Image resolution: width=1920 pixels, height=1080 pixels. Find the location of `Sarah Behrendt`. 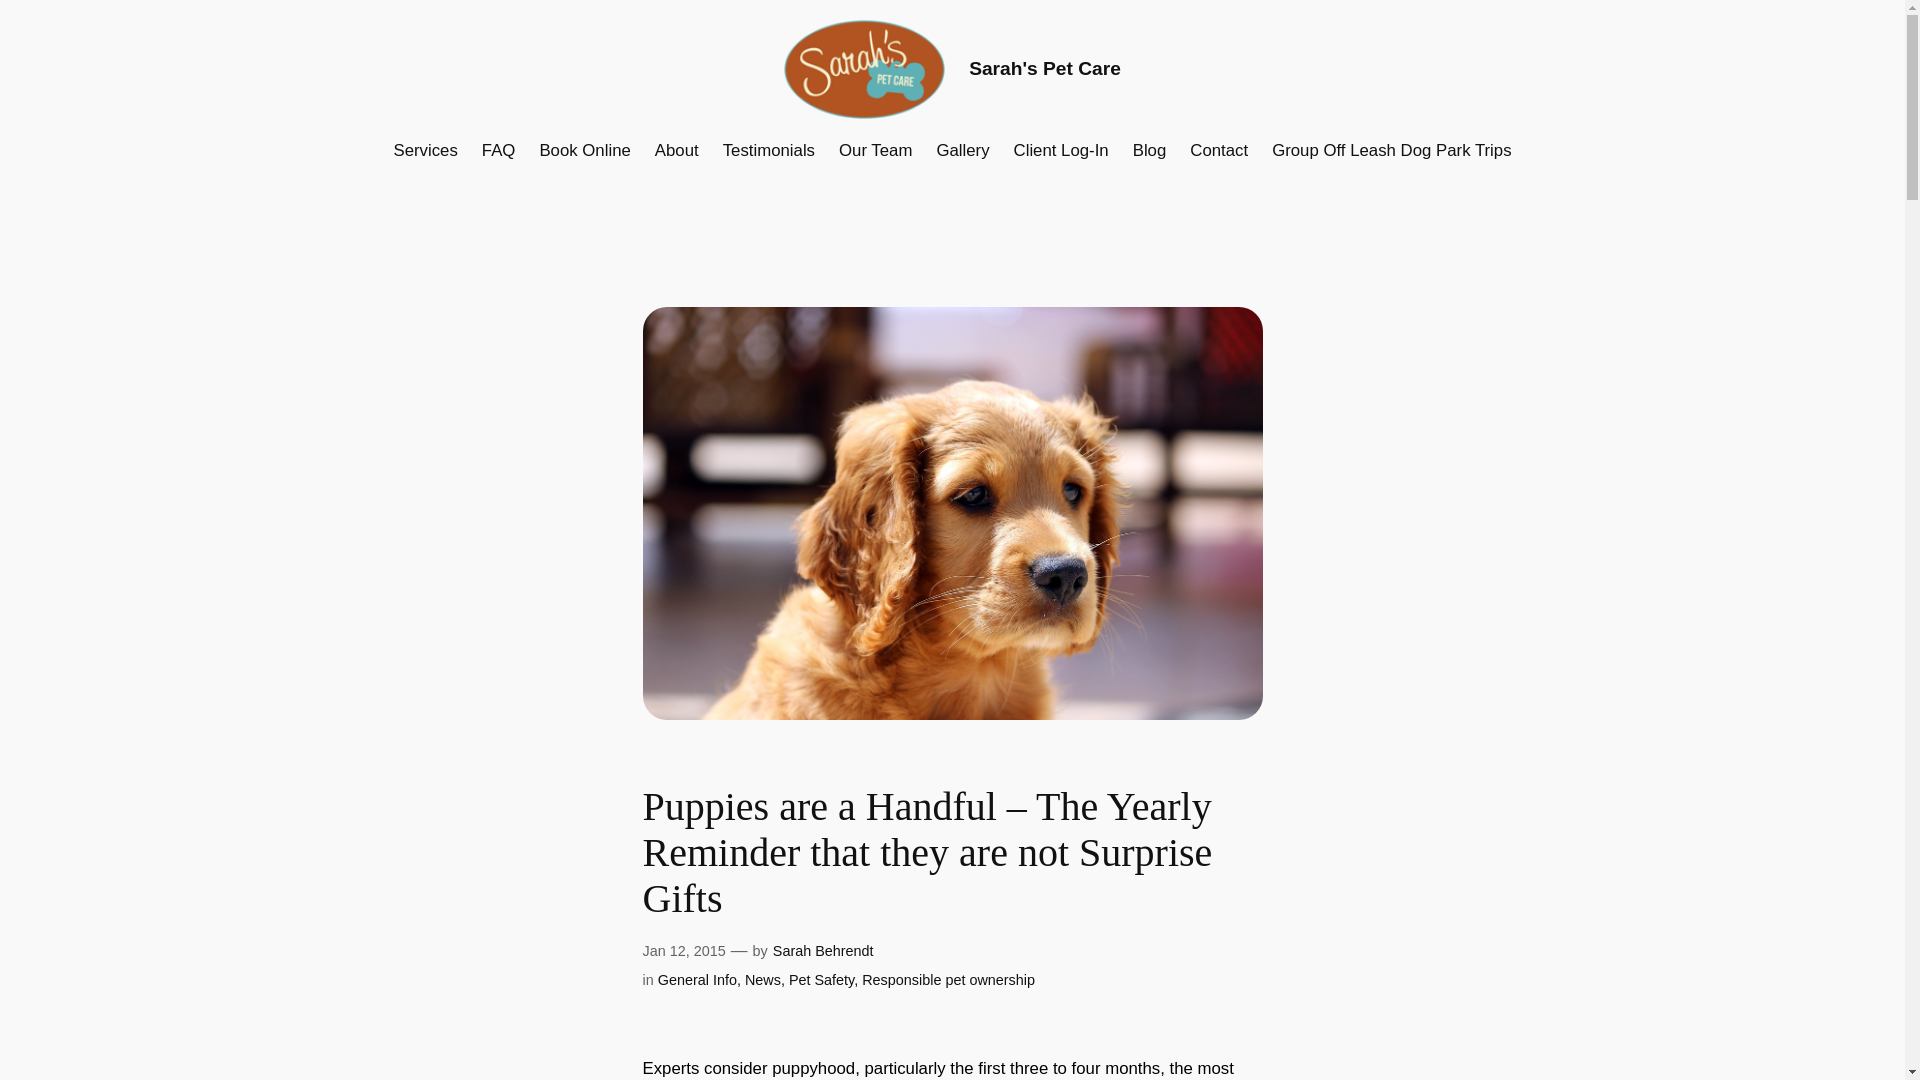

Sarah Behrendt is located at coordinates (823, 950).